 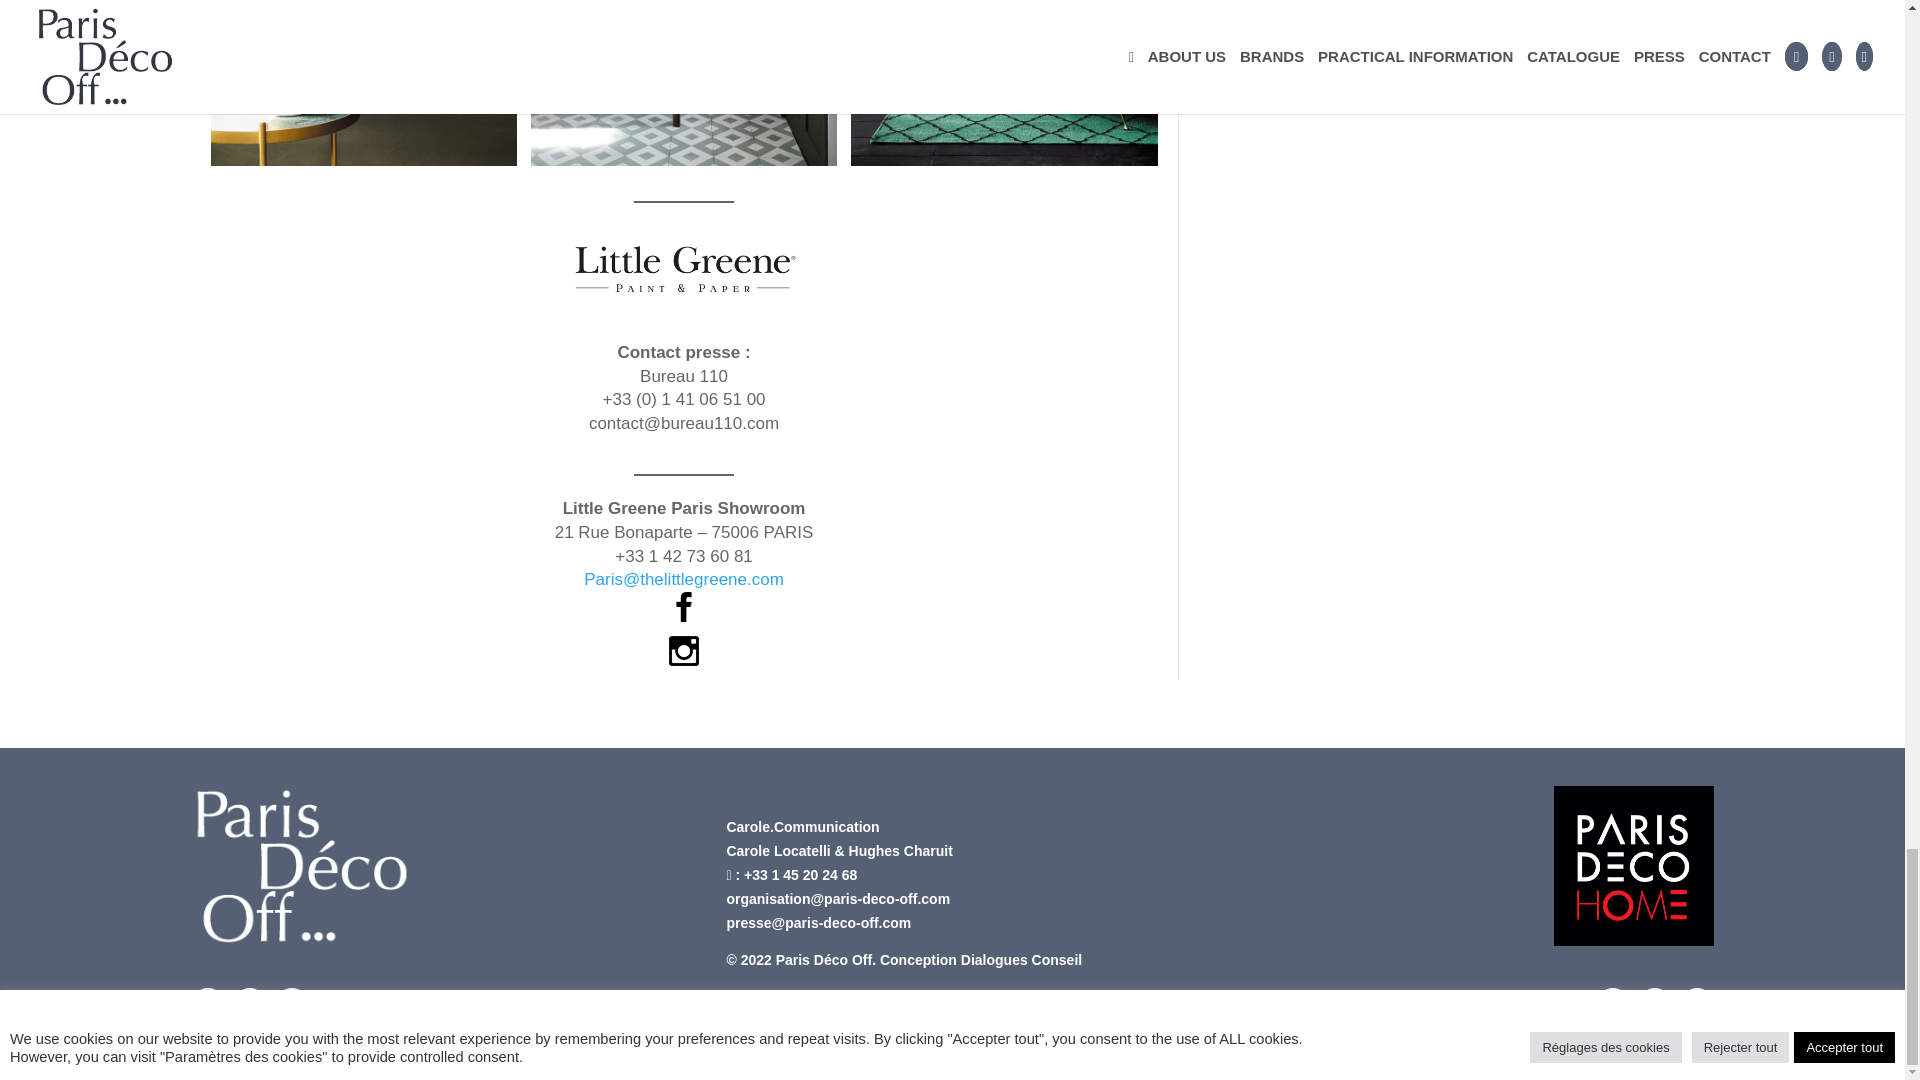 What do you see at coordinates (1697, 1004) in the screenshot?
I see `Follow on Youtube` at bounding box center [1697, 1004].